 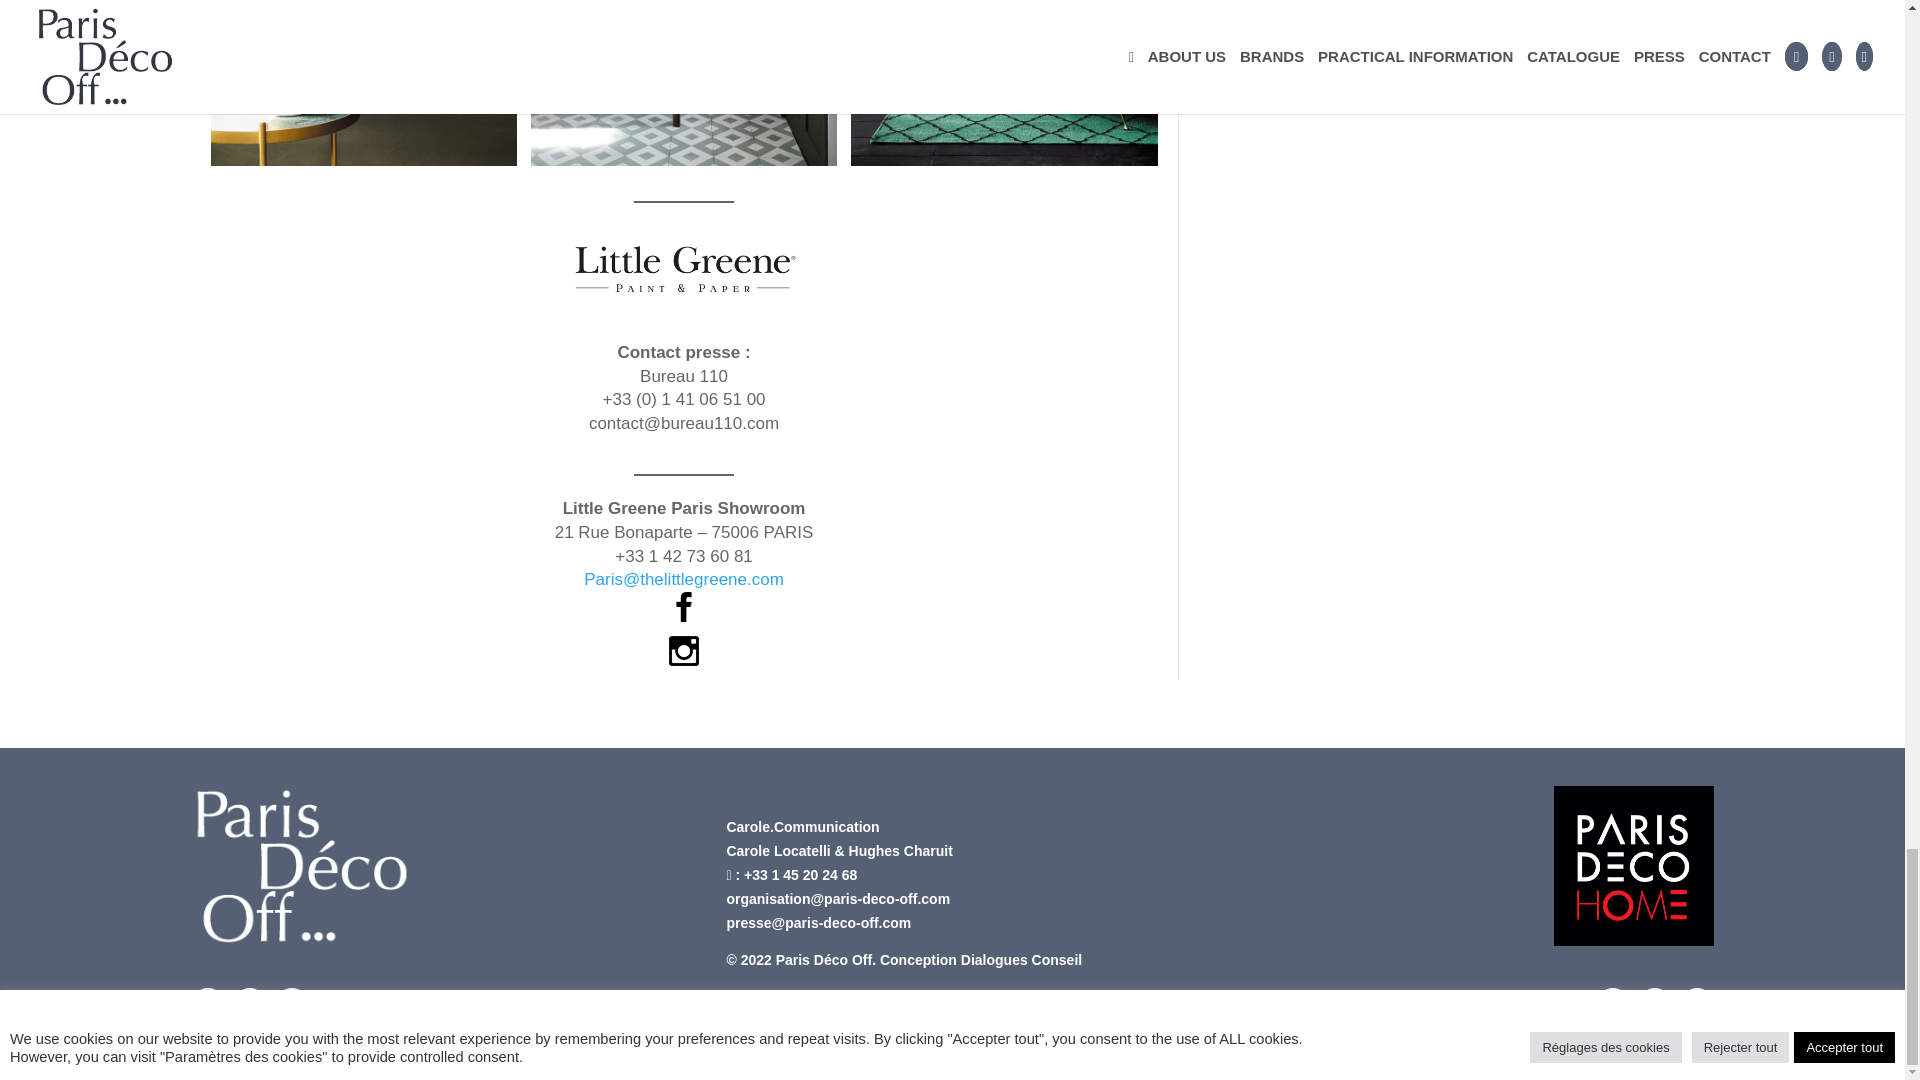 What do you see at coordinates (1697, 1004) in the screenshot?
I see `Follow on Youtube` at bounding box center [1697, 1004].